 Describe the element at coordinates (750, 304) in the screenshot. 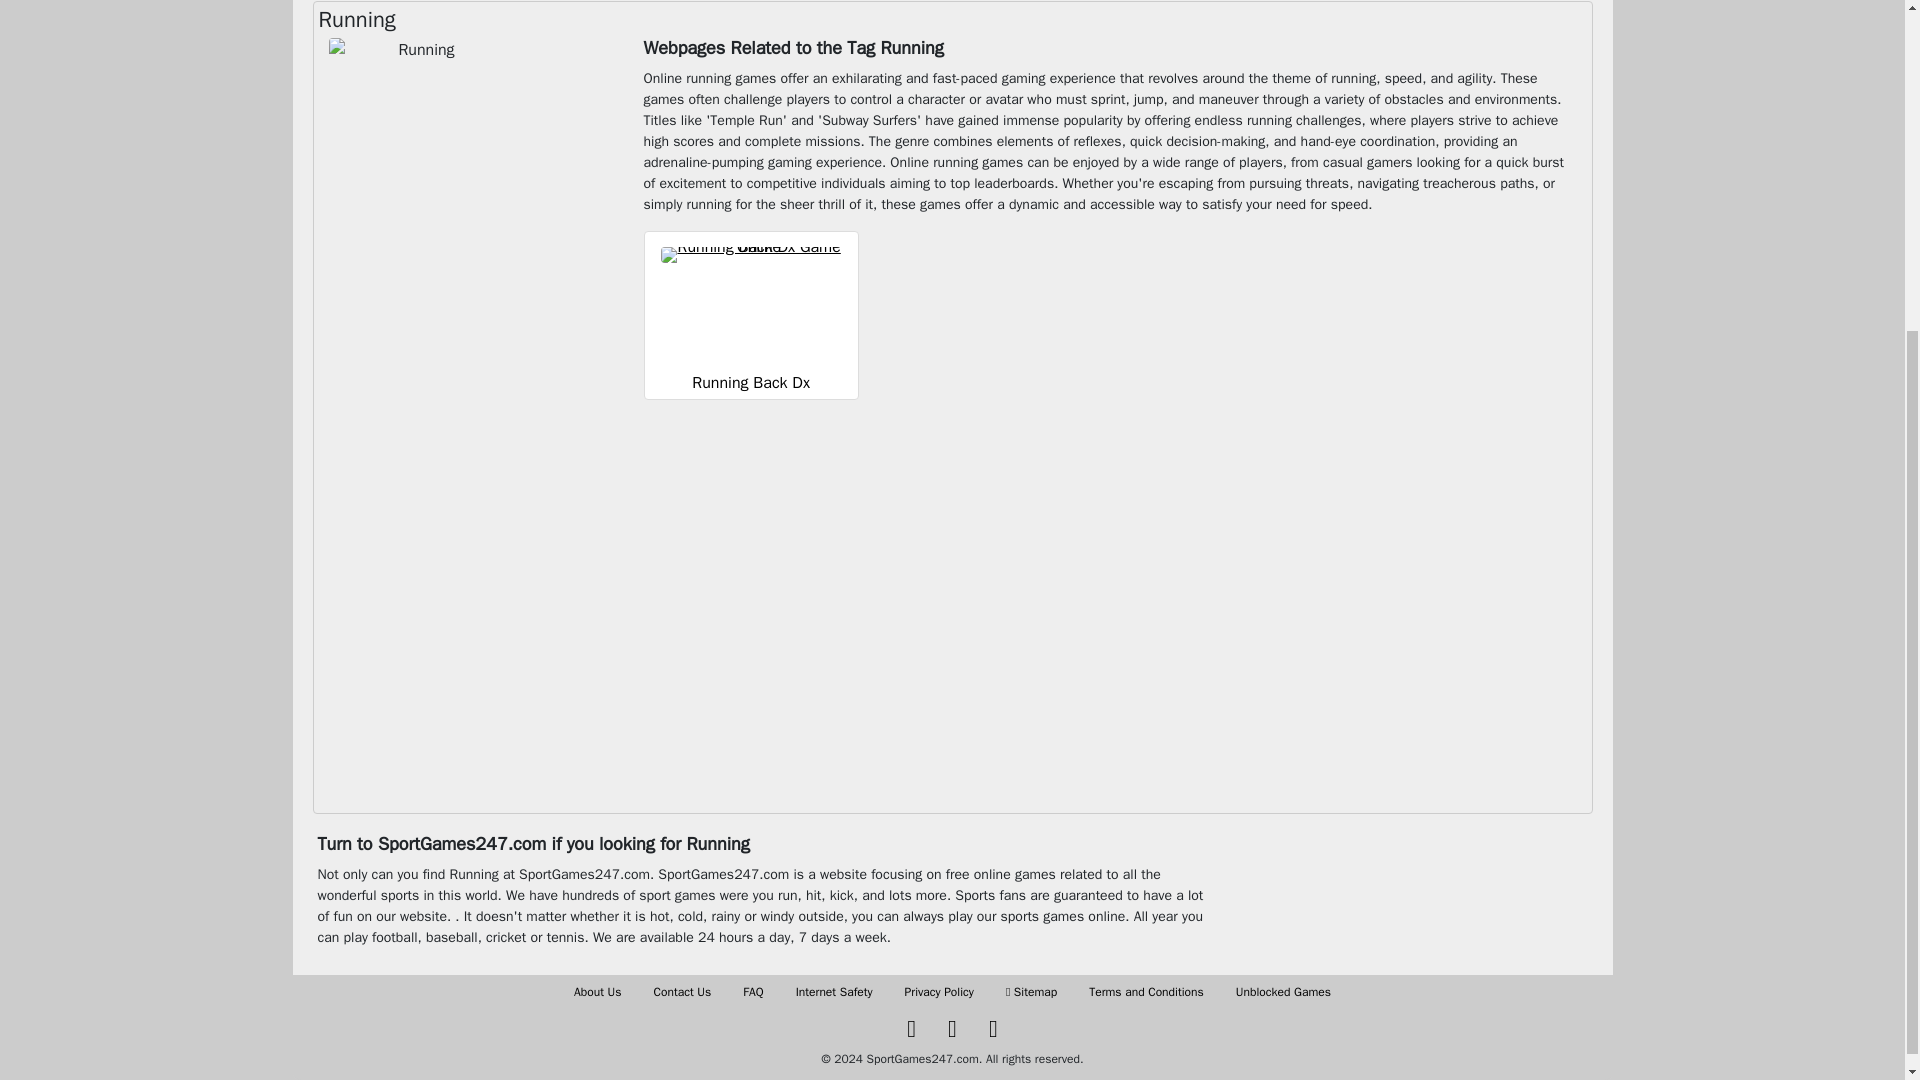

I see `Play Running Back Dx` at that location.